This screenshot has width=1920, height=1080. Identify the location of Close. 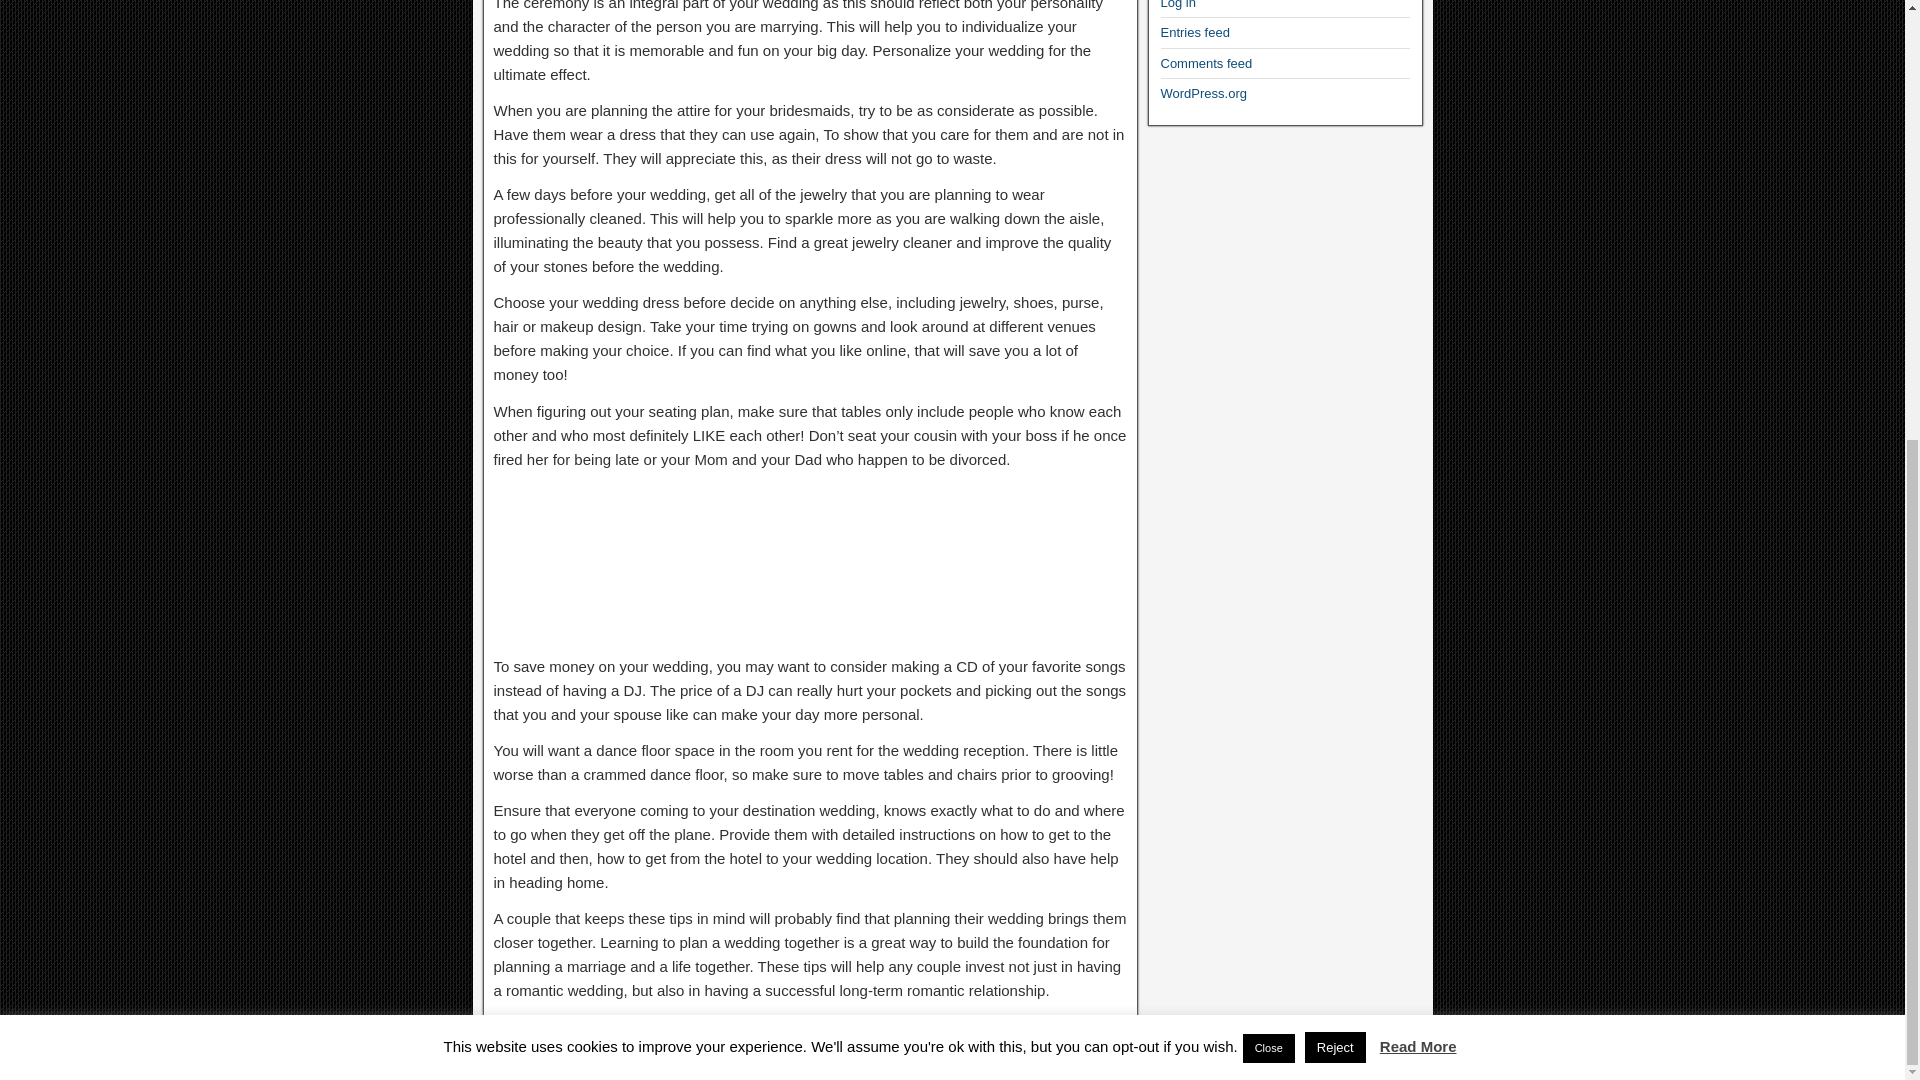
(1268, 314).